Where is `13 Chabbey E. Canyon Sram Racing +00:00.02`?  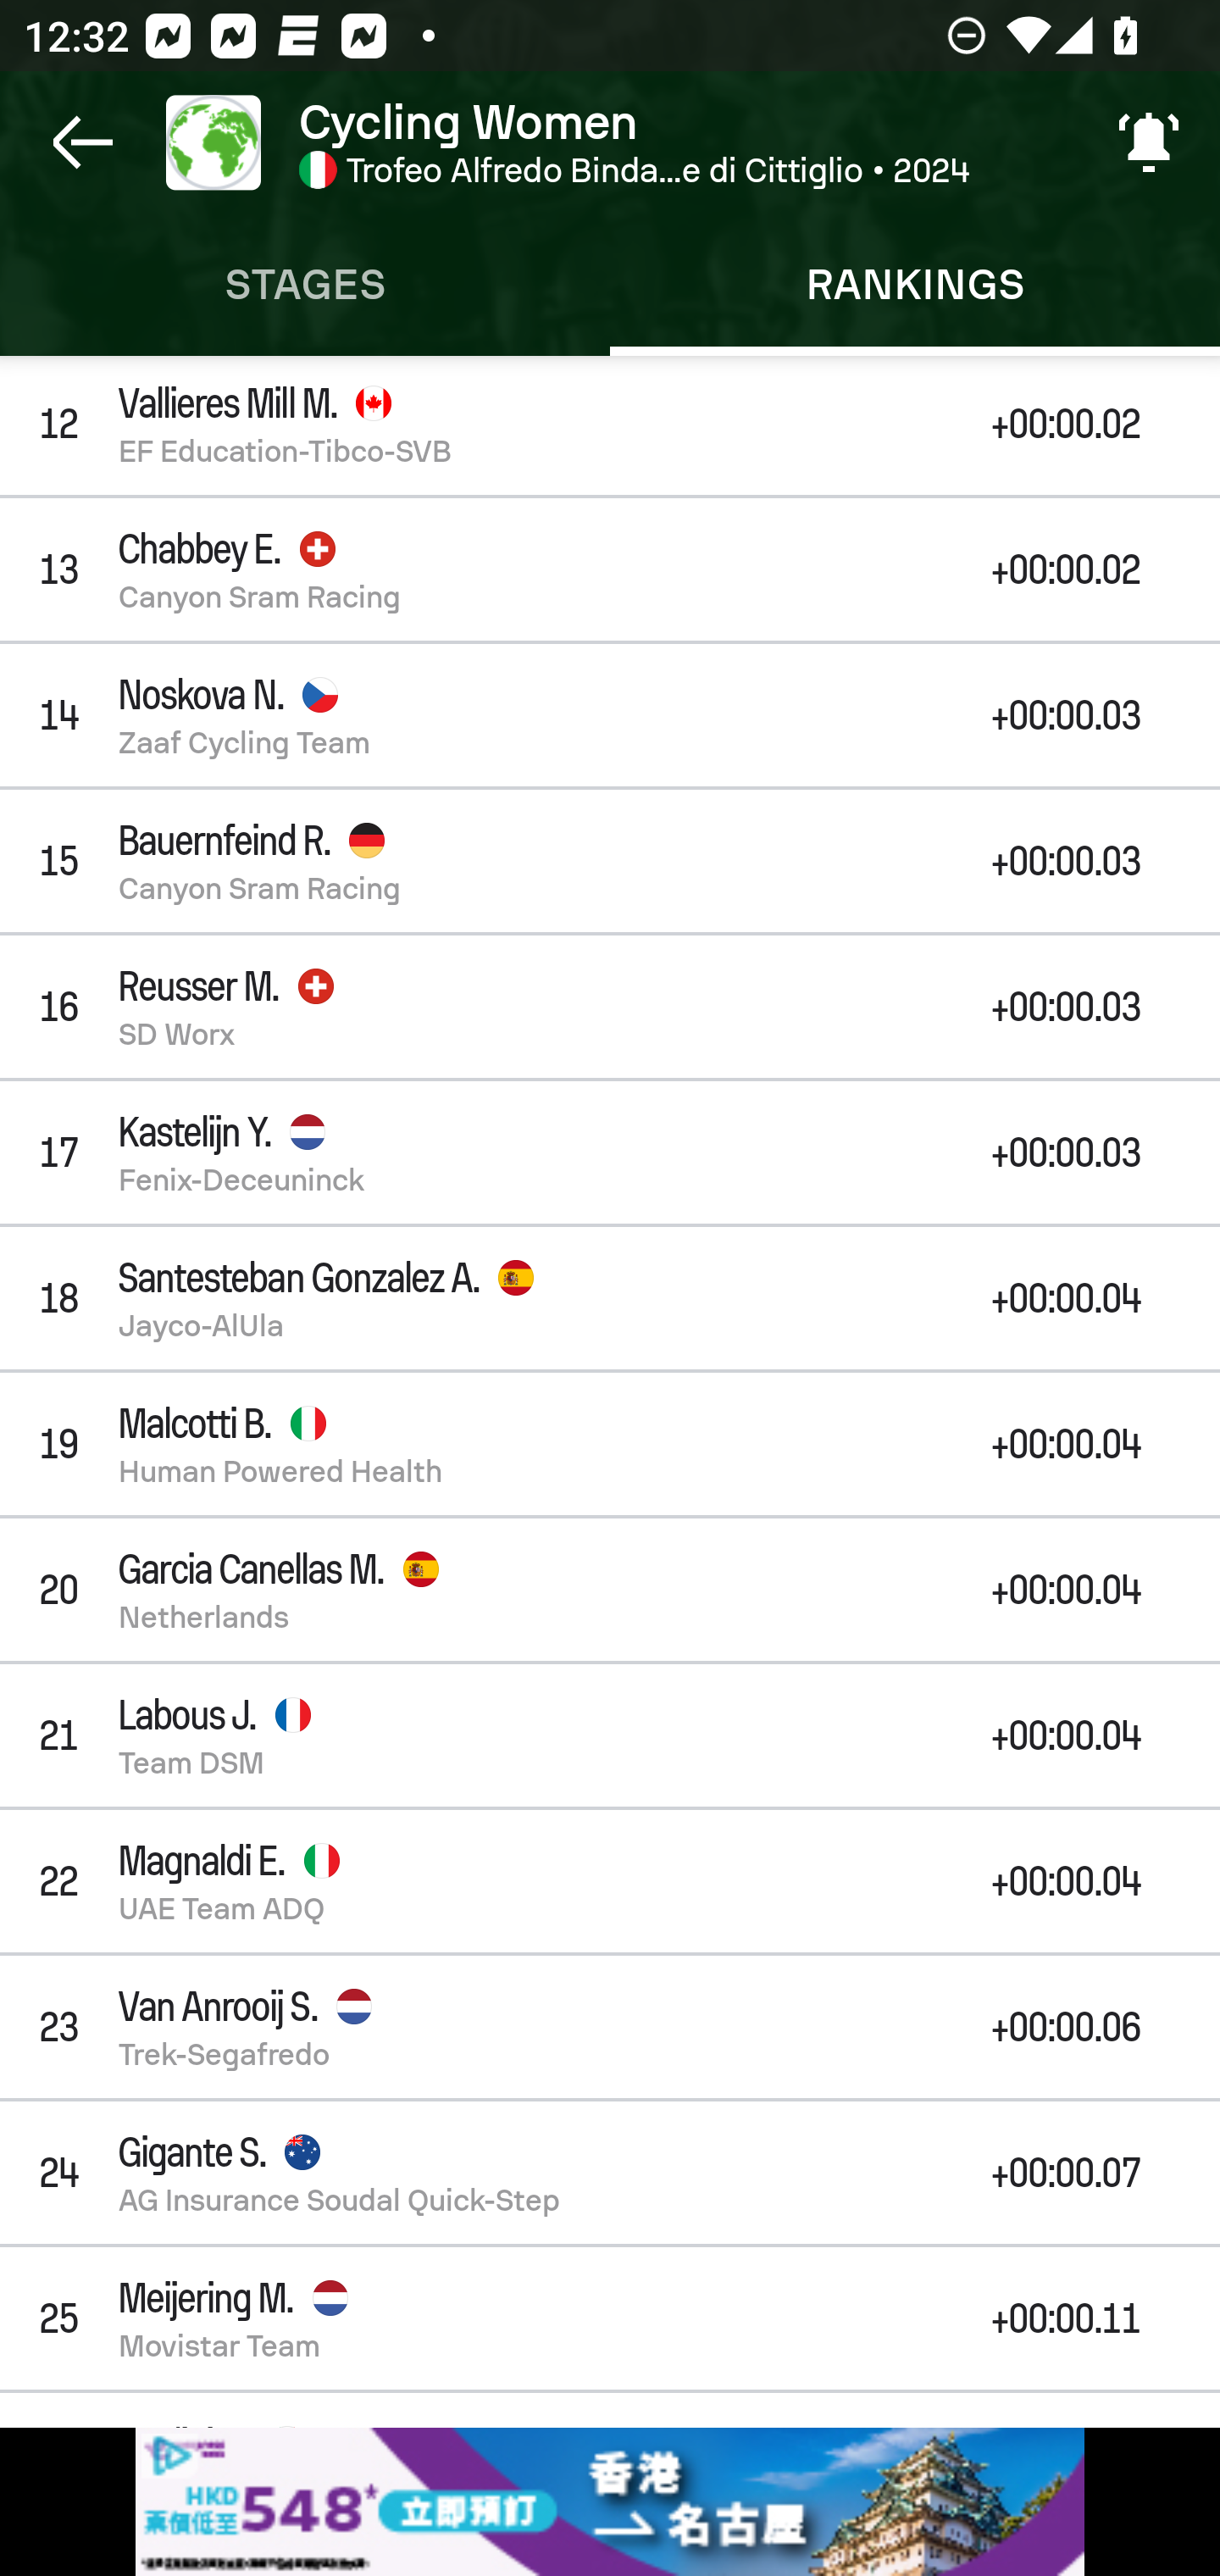
13 Chabbey E. Canyon Sram Racing +00:00.02 is located at coordinates (610, 569).